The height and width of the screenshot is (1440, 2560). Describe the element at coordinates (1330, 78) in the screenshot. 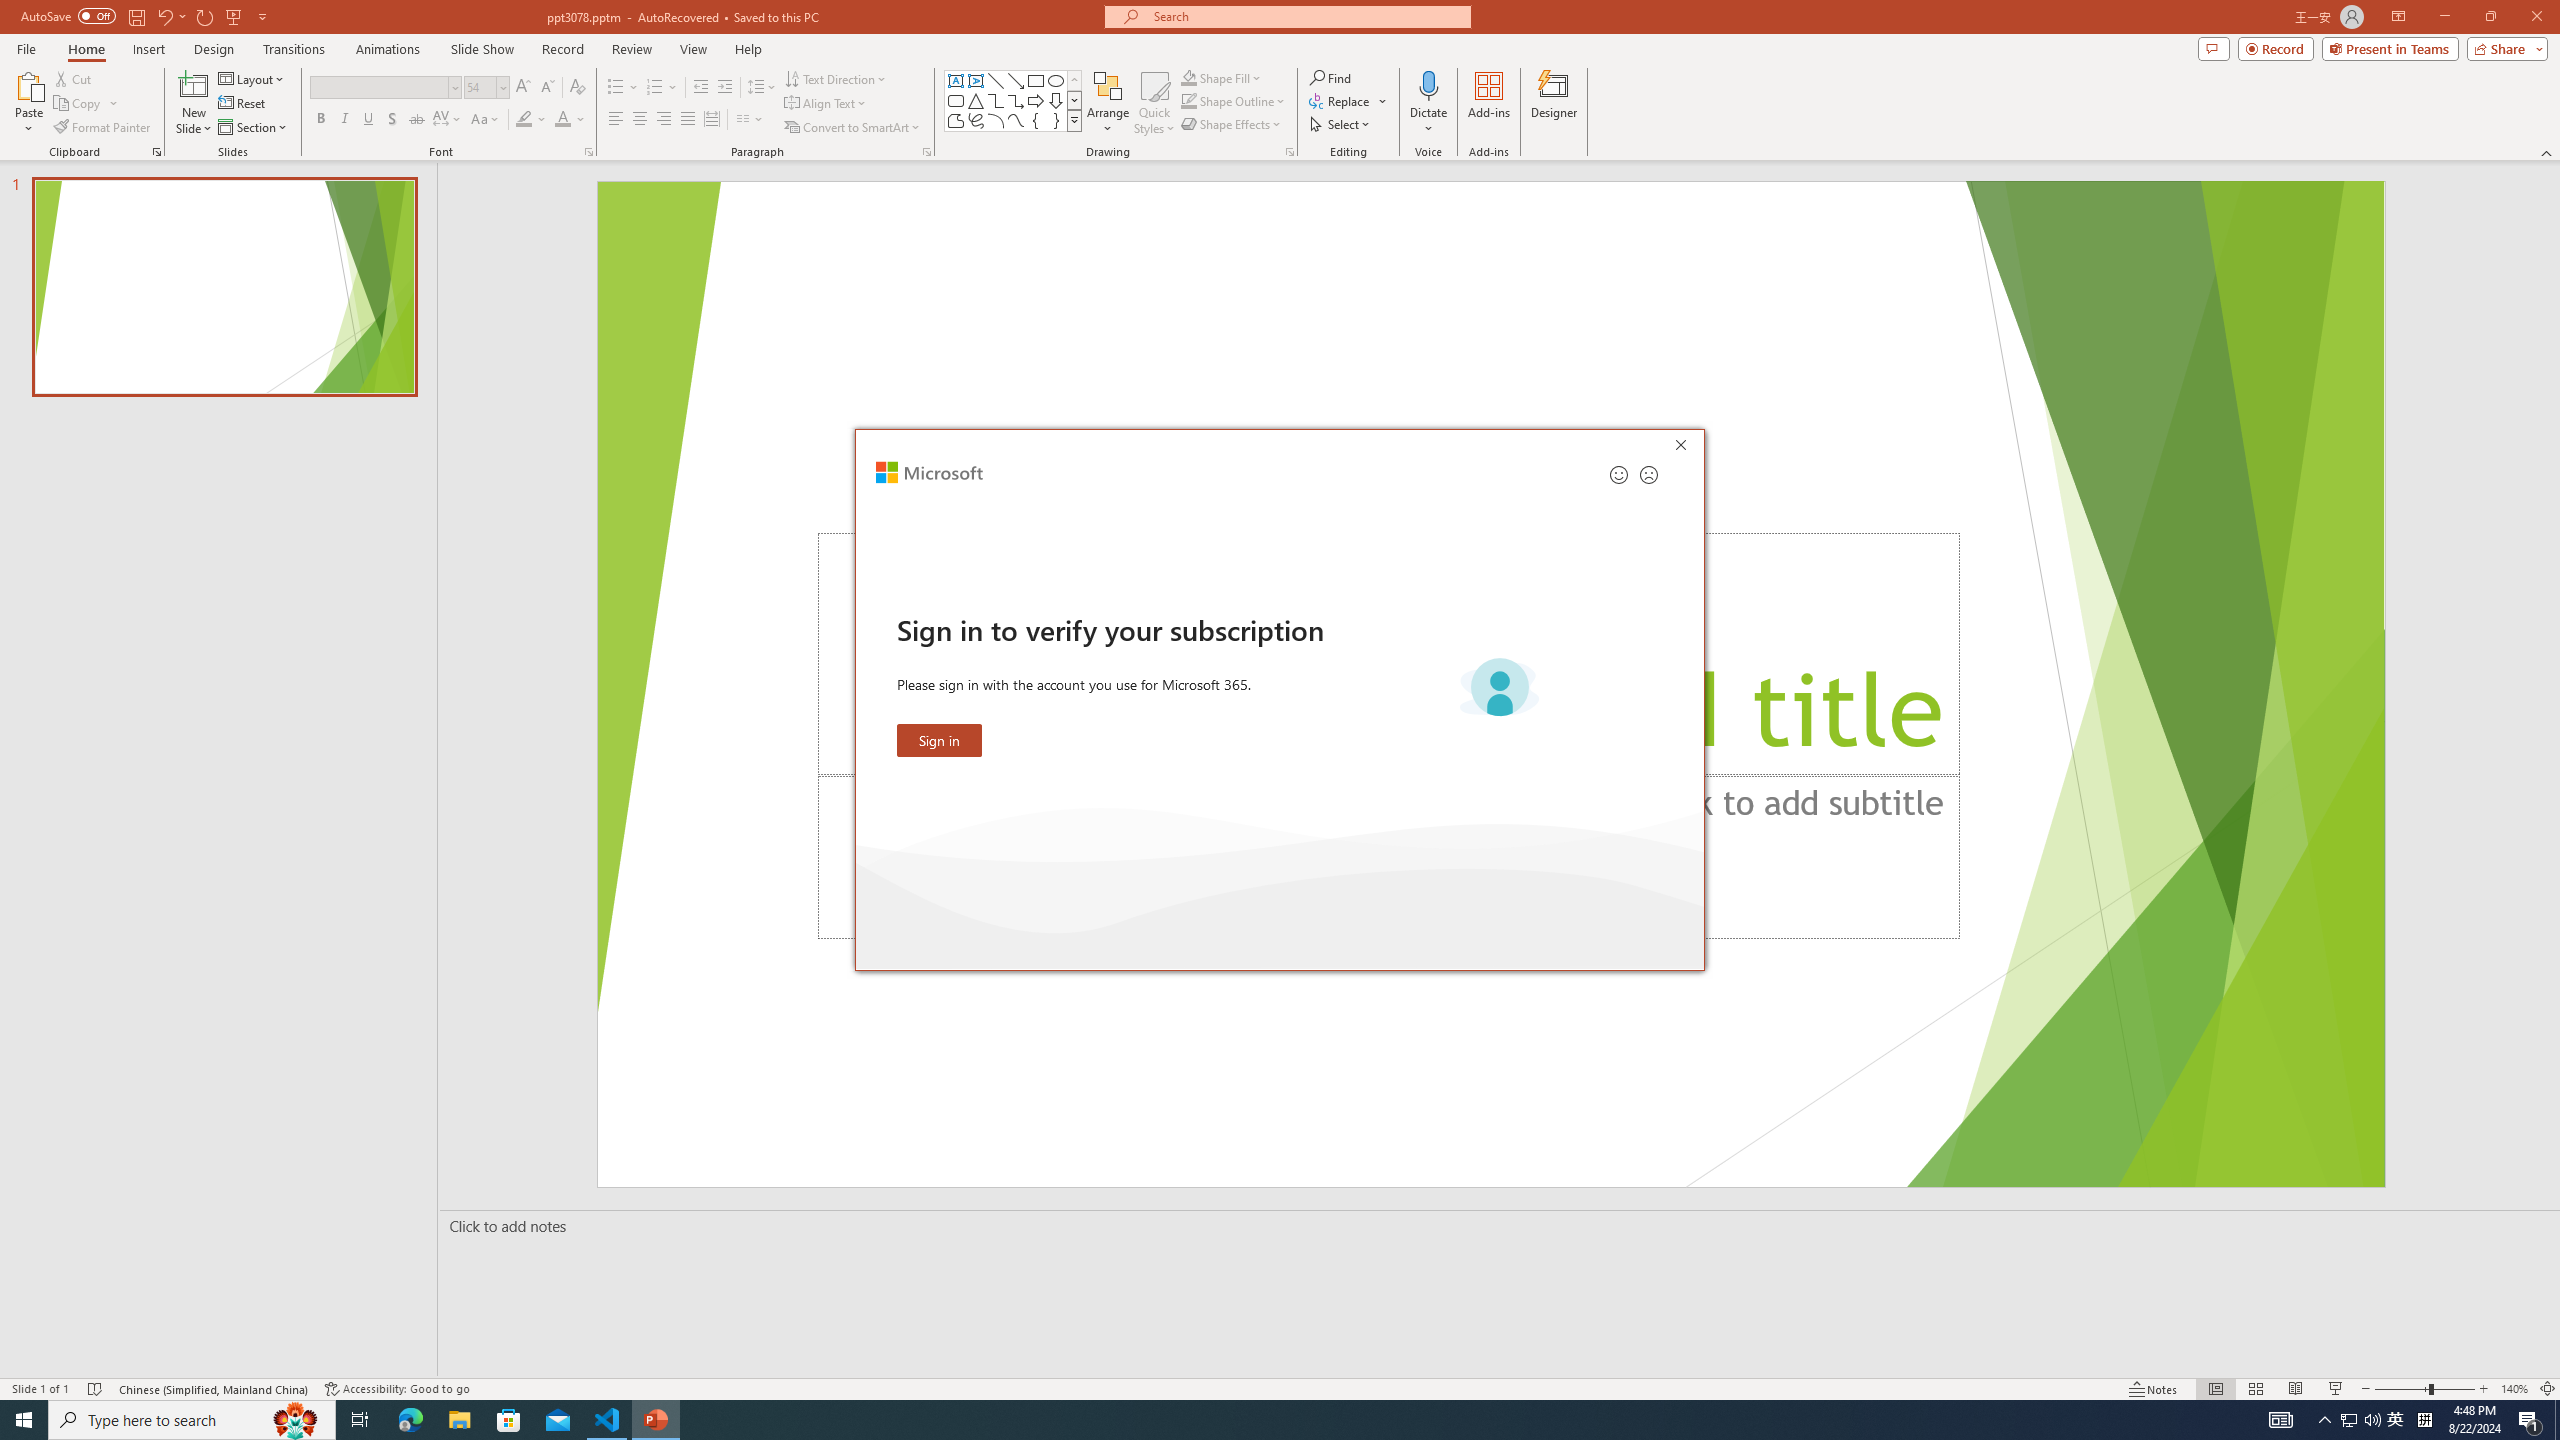

I see `Find...` at that location.